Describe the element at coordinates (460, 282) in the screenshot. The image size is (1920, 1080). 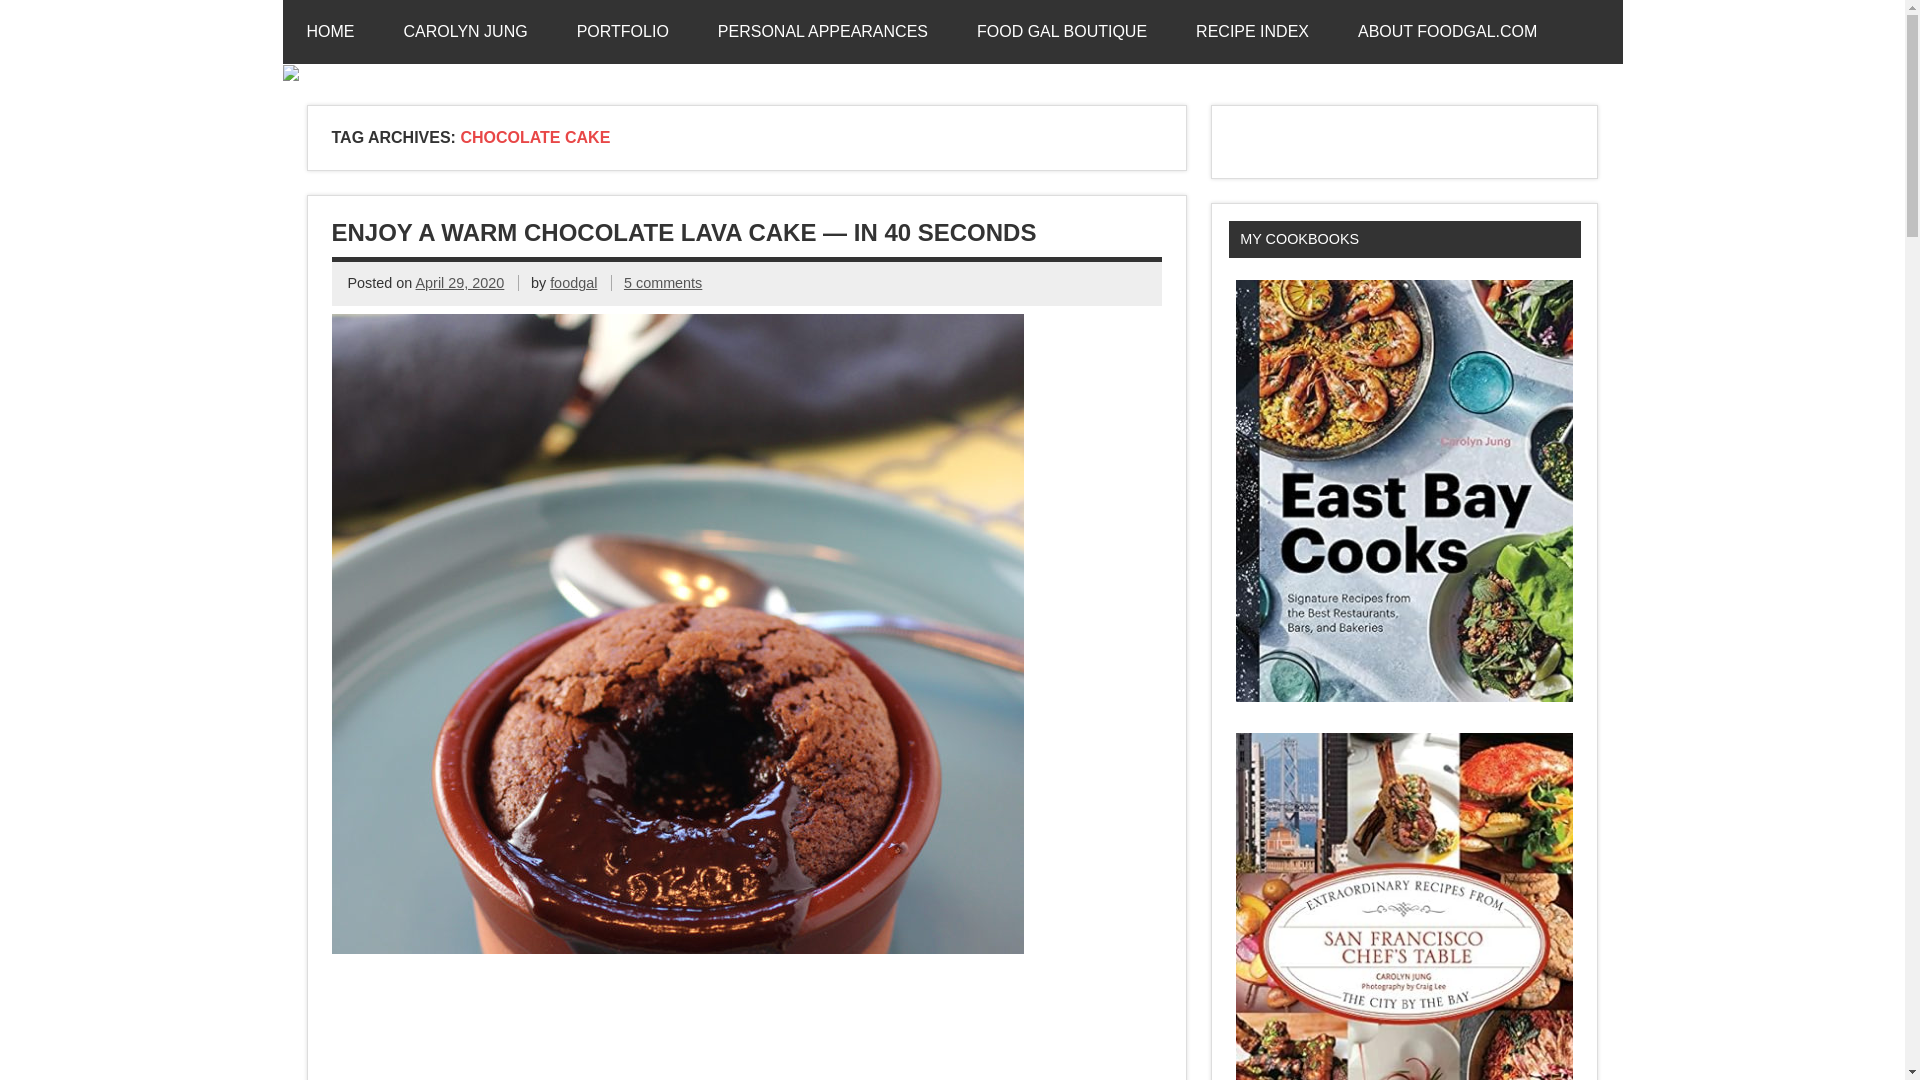
I see `5:27 am` at that location.